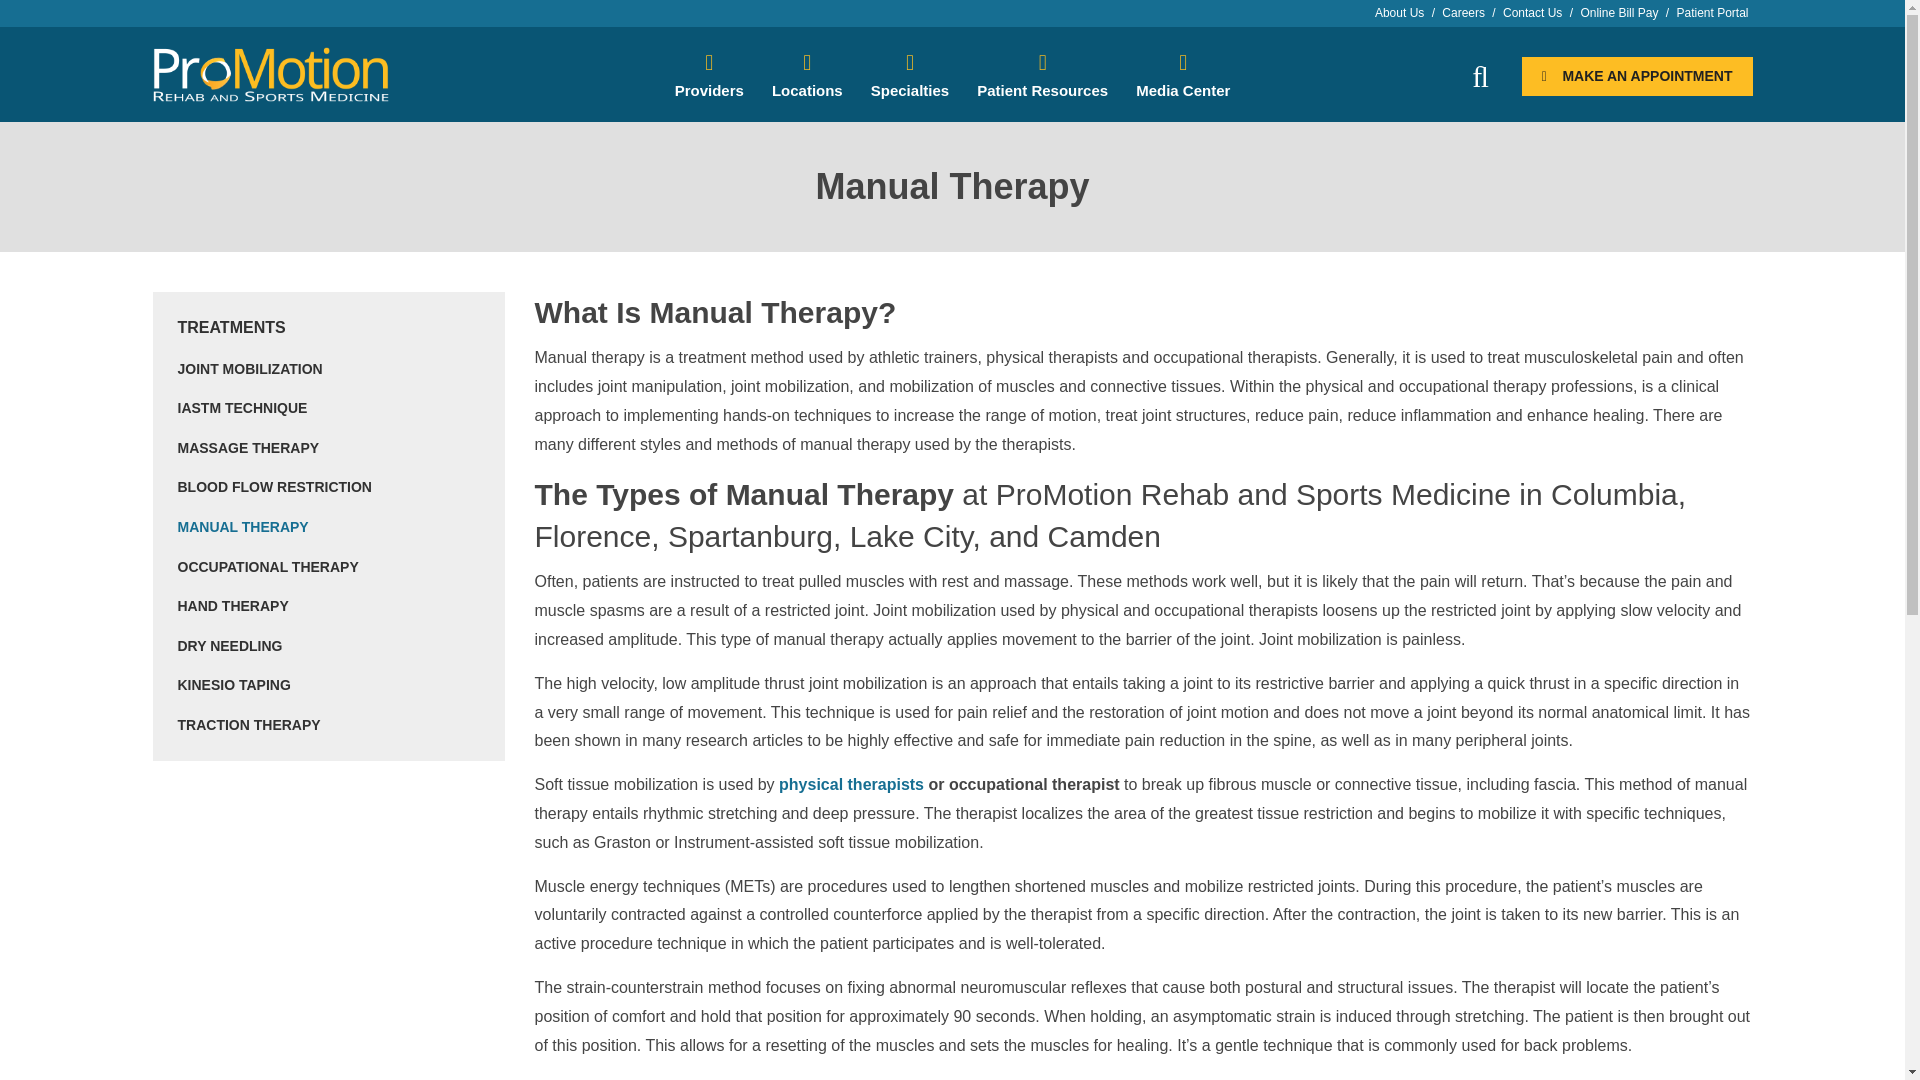  Describe the element at coordinates (1042, 76) in the screenshot. I see `Patient Resources` at that location.